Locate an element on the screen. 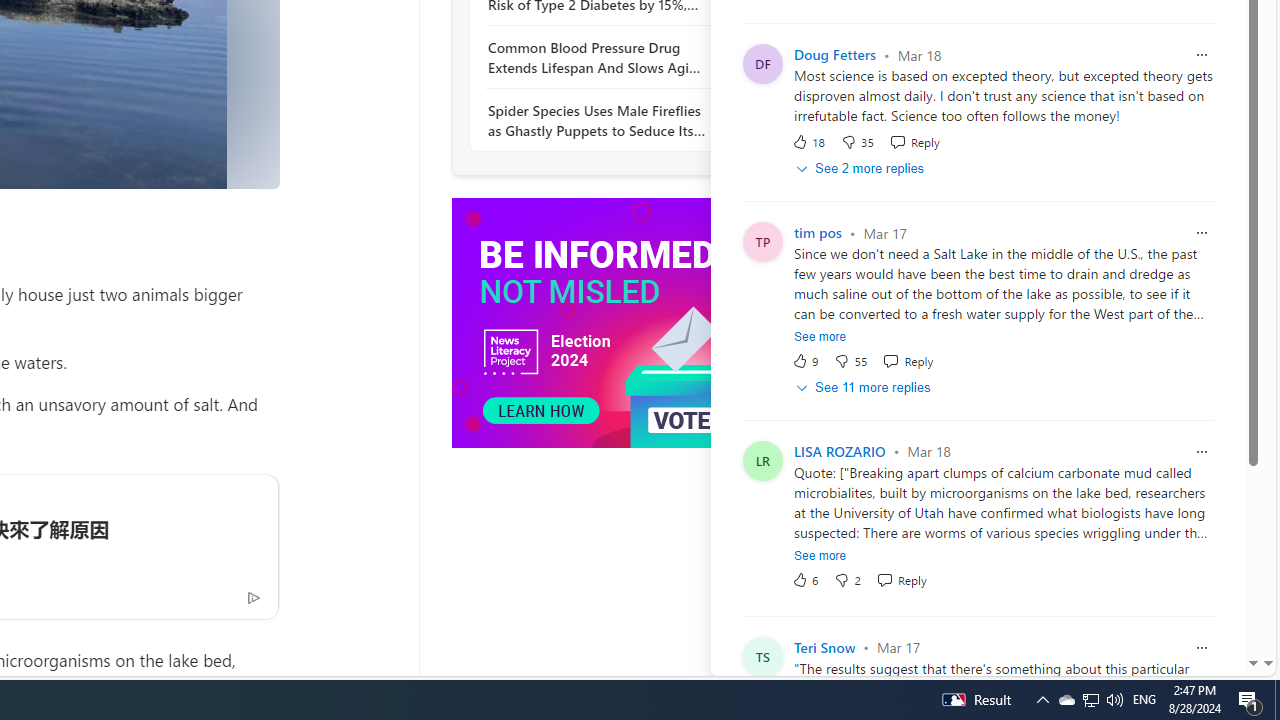  Report comment is located at coordinates (1202, 646).